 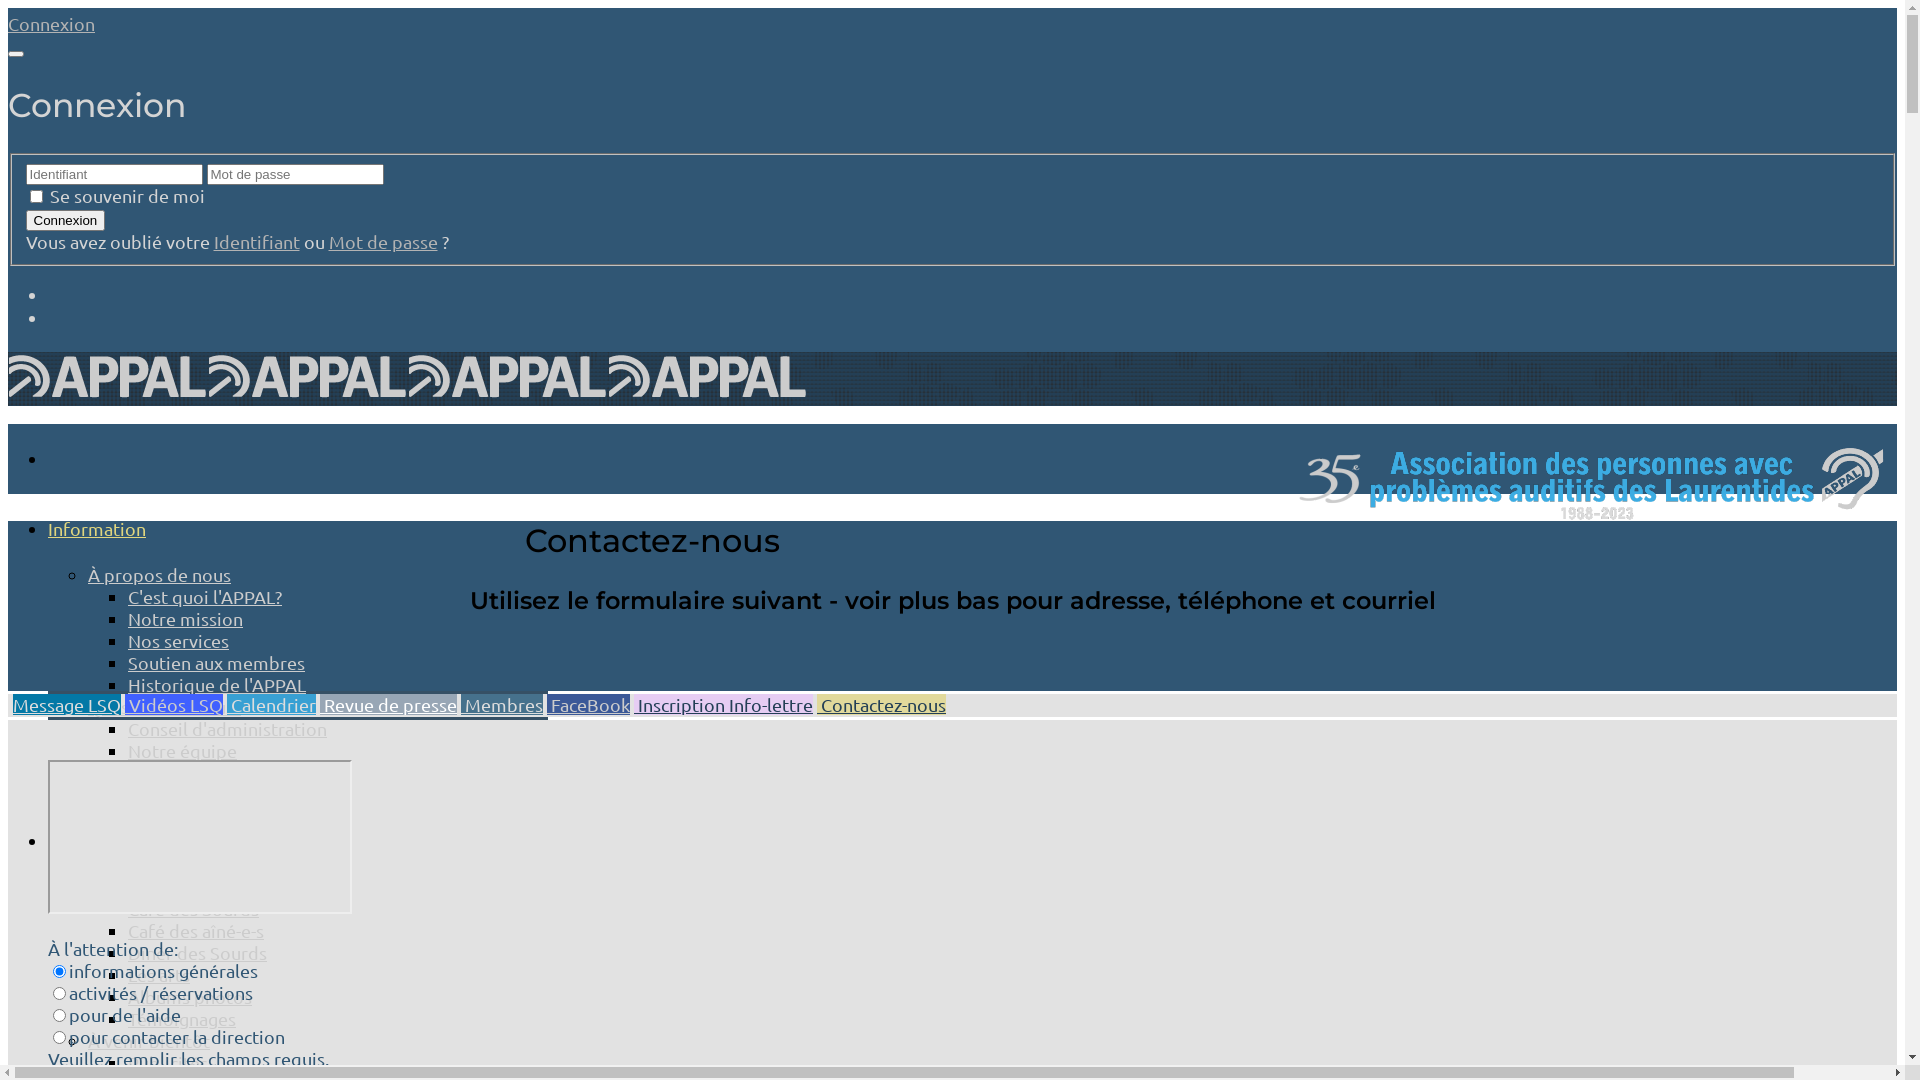 What do you see at coordinates (217, 684) in the screenshot?
I see `Historique de l'APPAL` at bounding box center [217, 684].